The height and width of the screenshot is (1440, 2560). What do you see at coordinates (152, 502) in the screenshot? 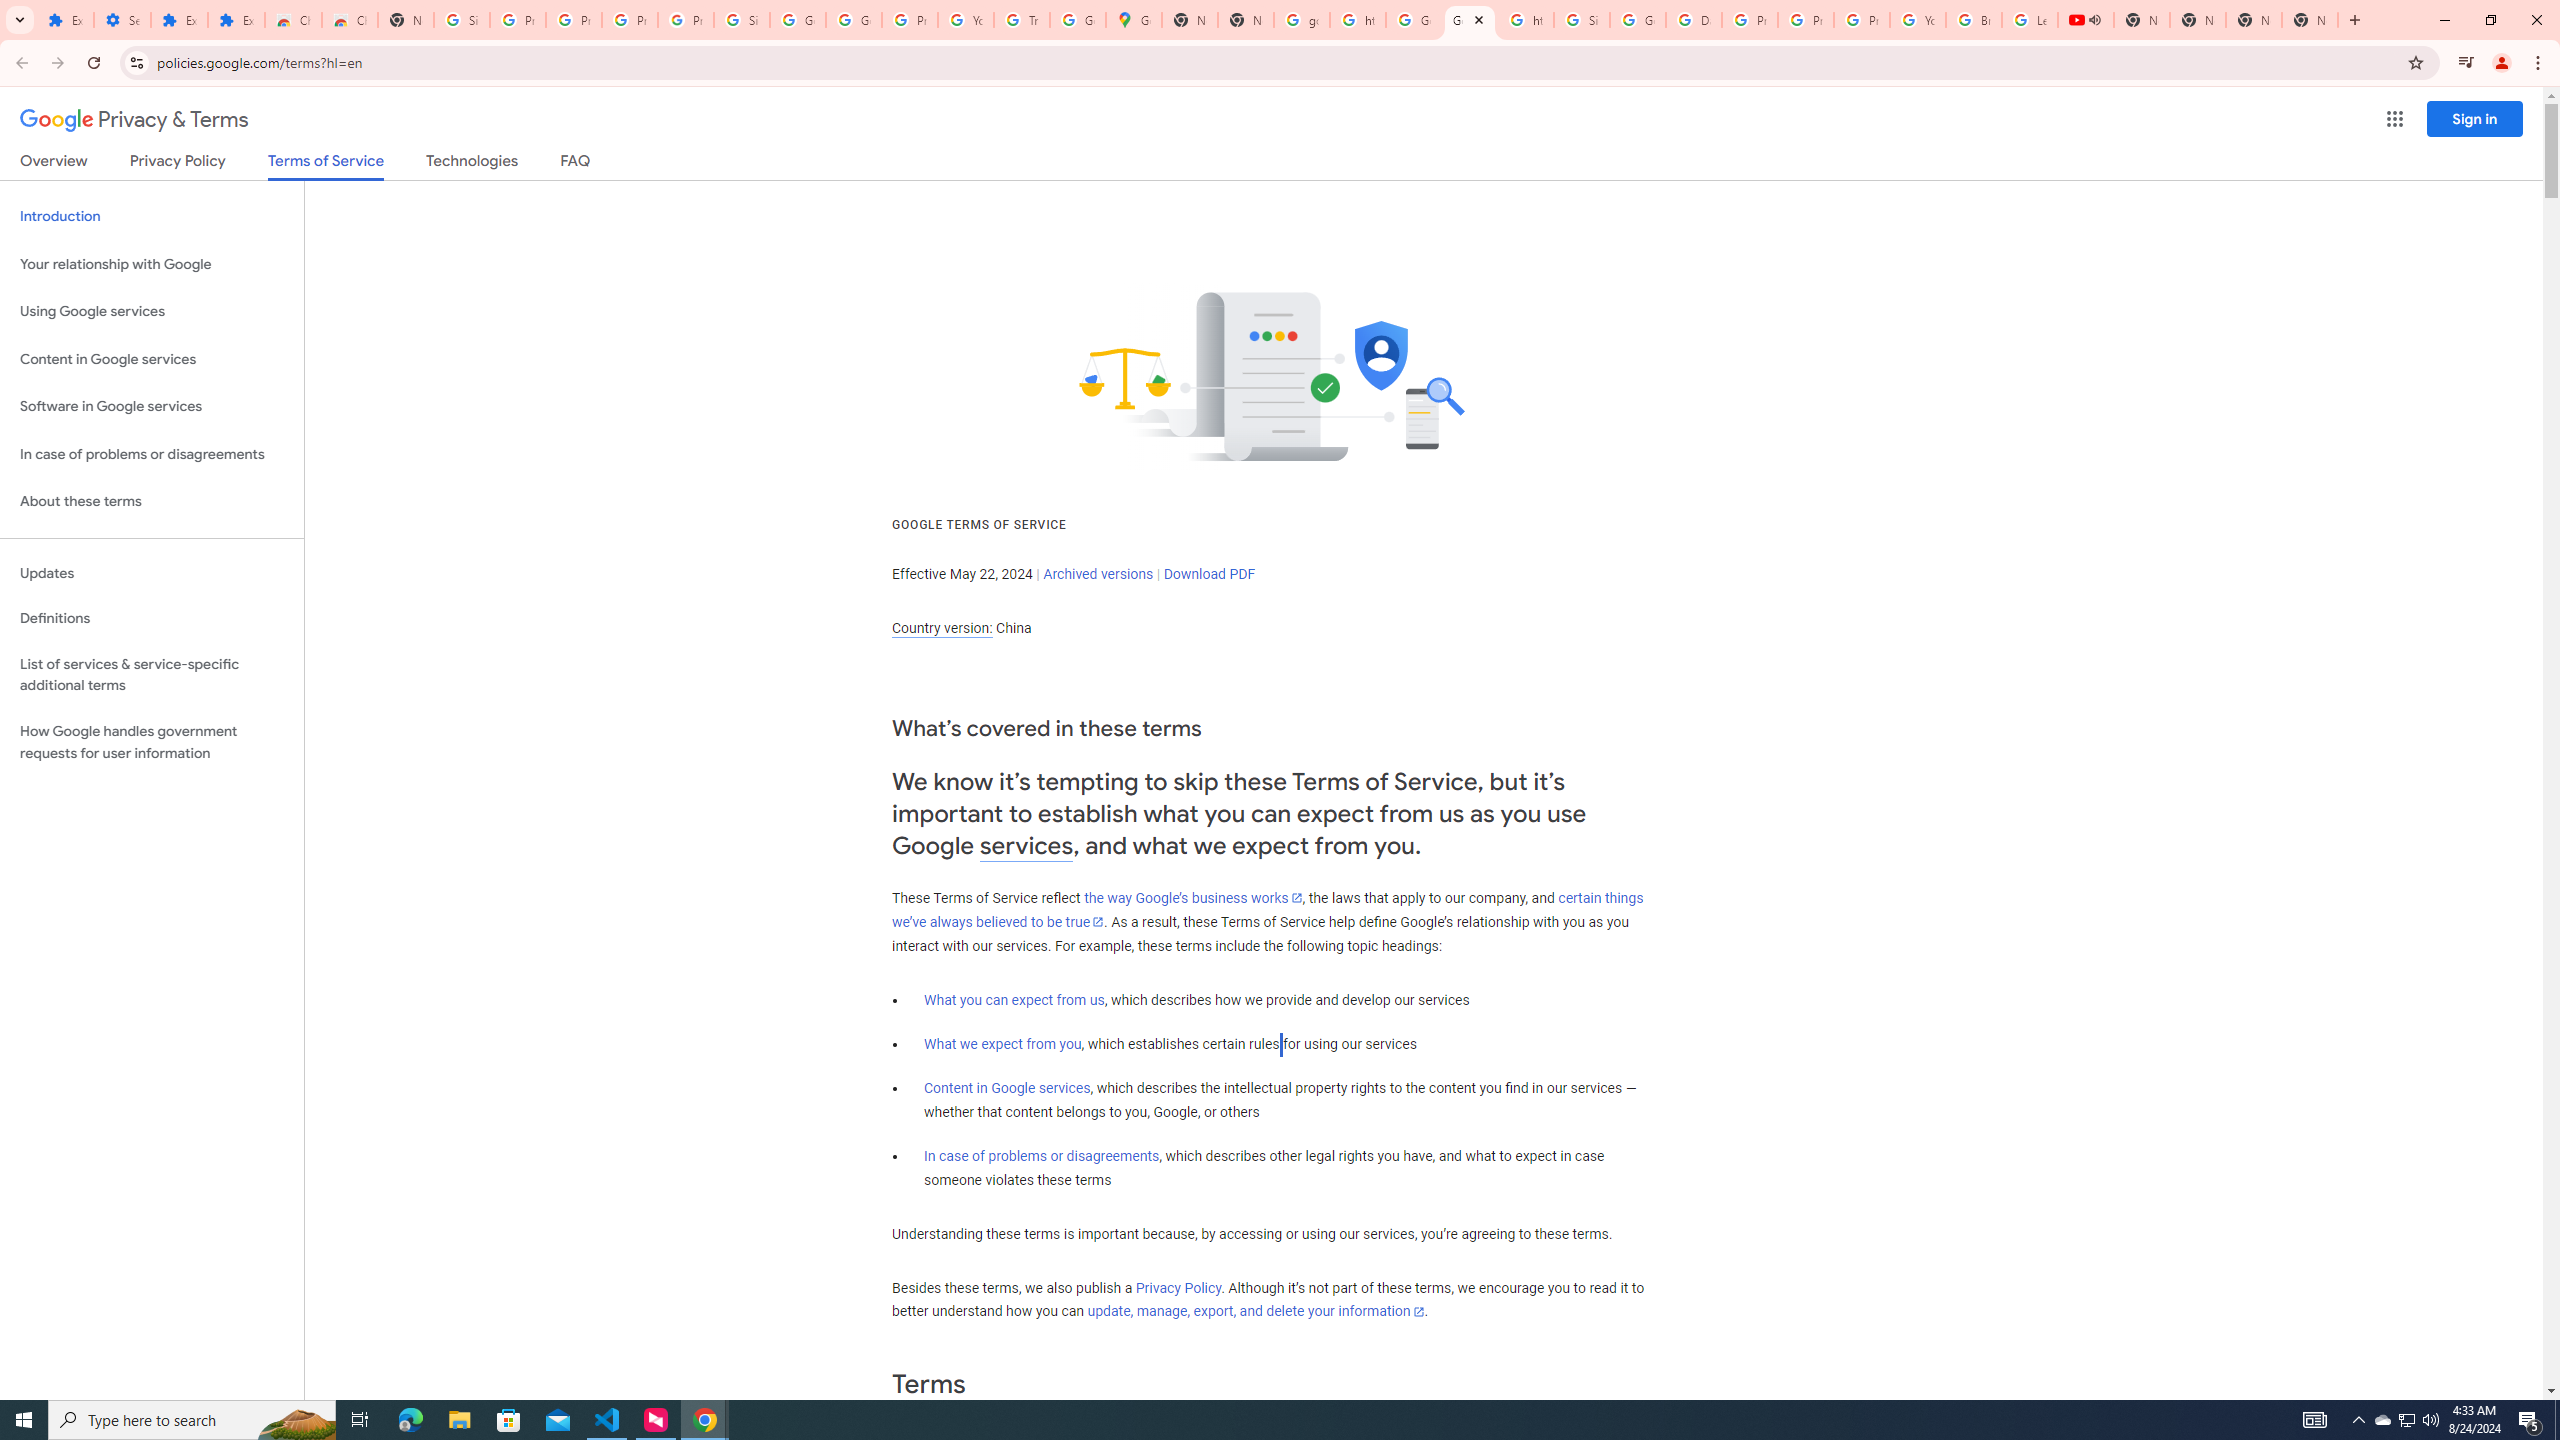
I see `About these terms` at bounding box center [152, 502].